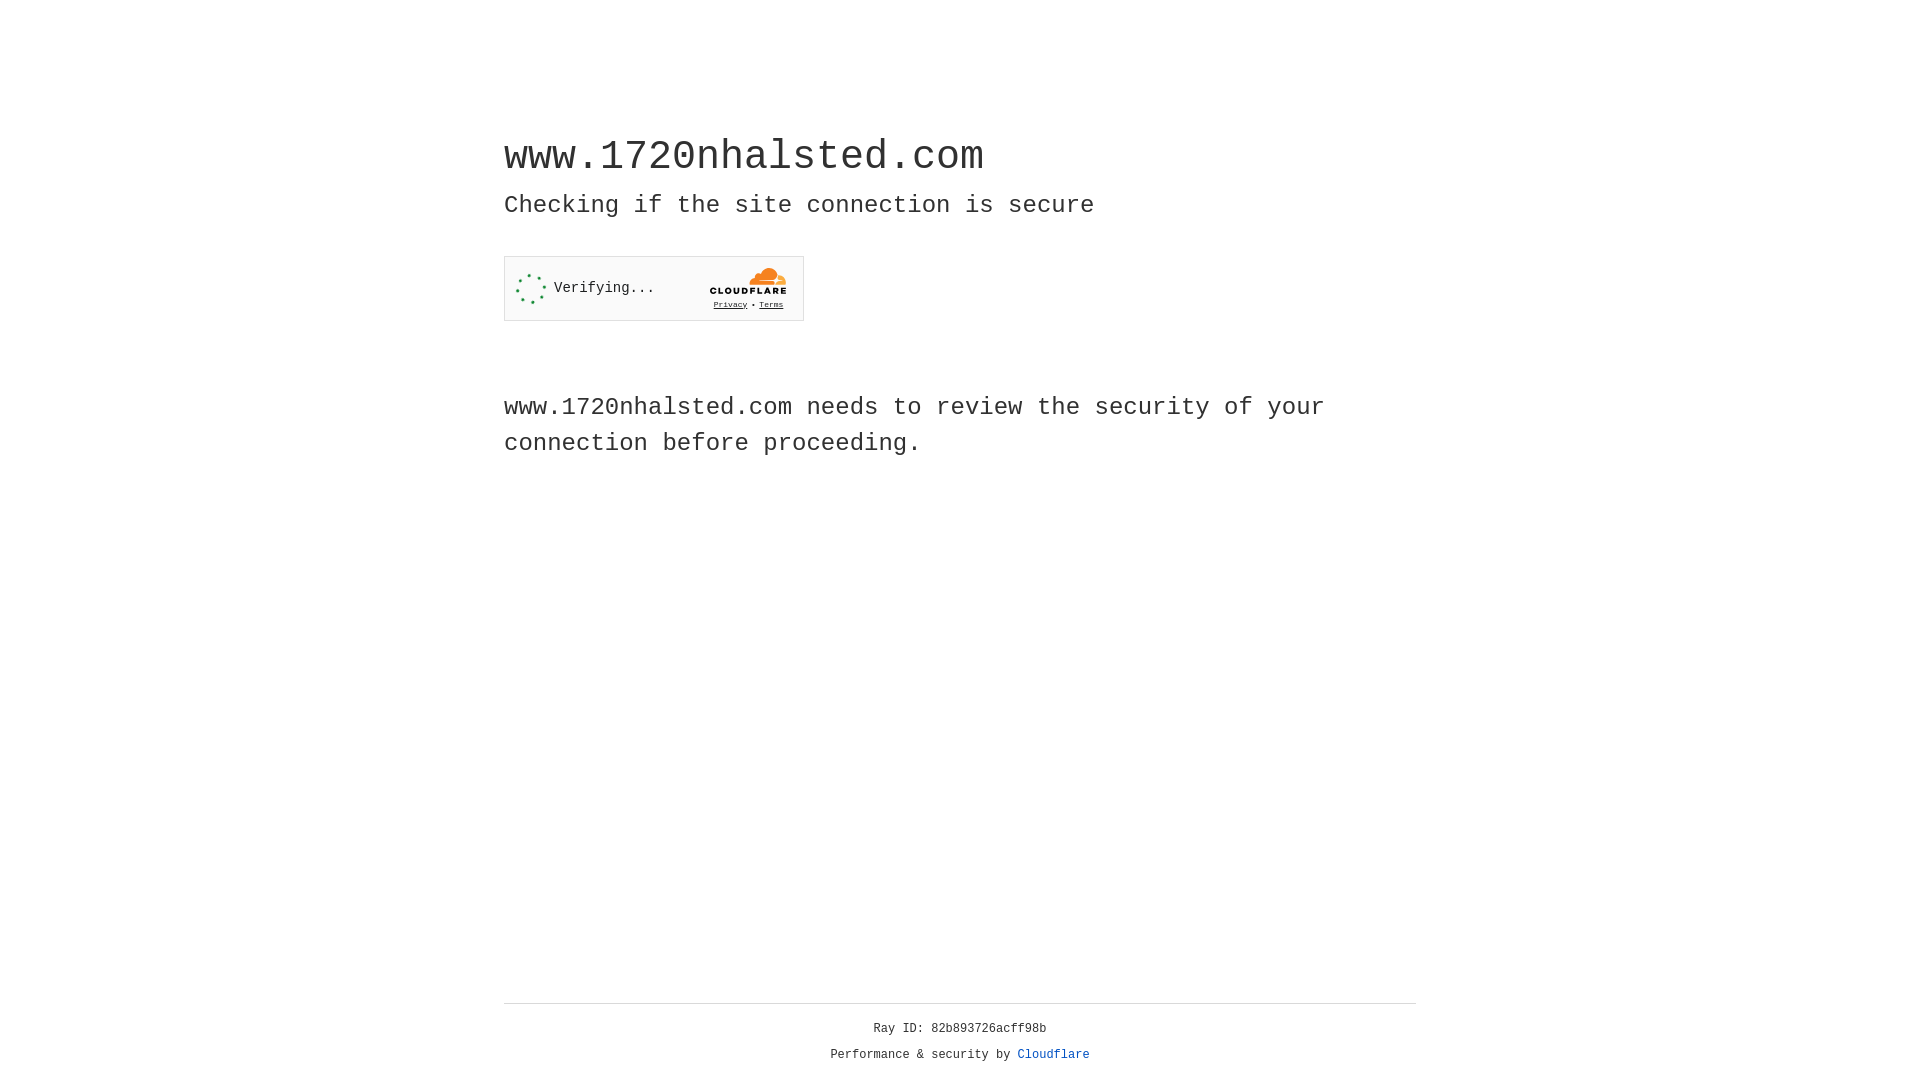 The width and height of the screenshot is (1920, 1080). Describe the element at coordinates (654, 288) in the screenshot. I see `Widget containing a Cloudflare security challenge` at that location.